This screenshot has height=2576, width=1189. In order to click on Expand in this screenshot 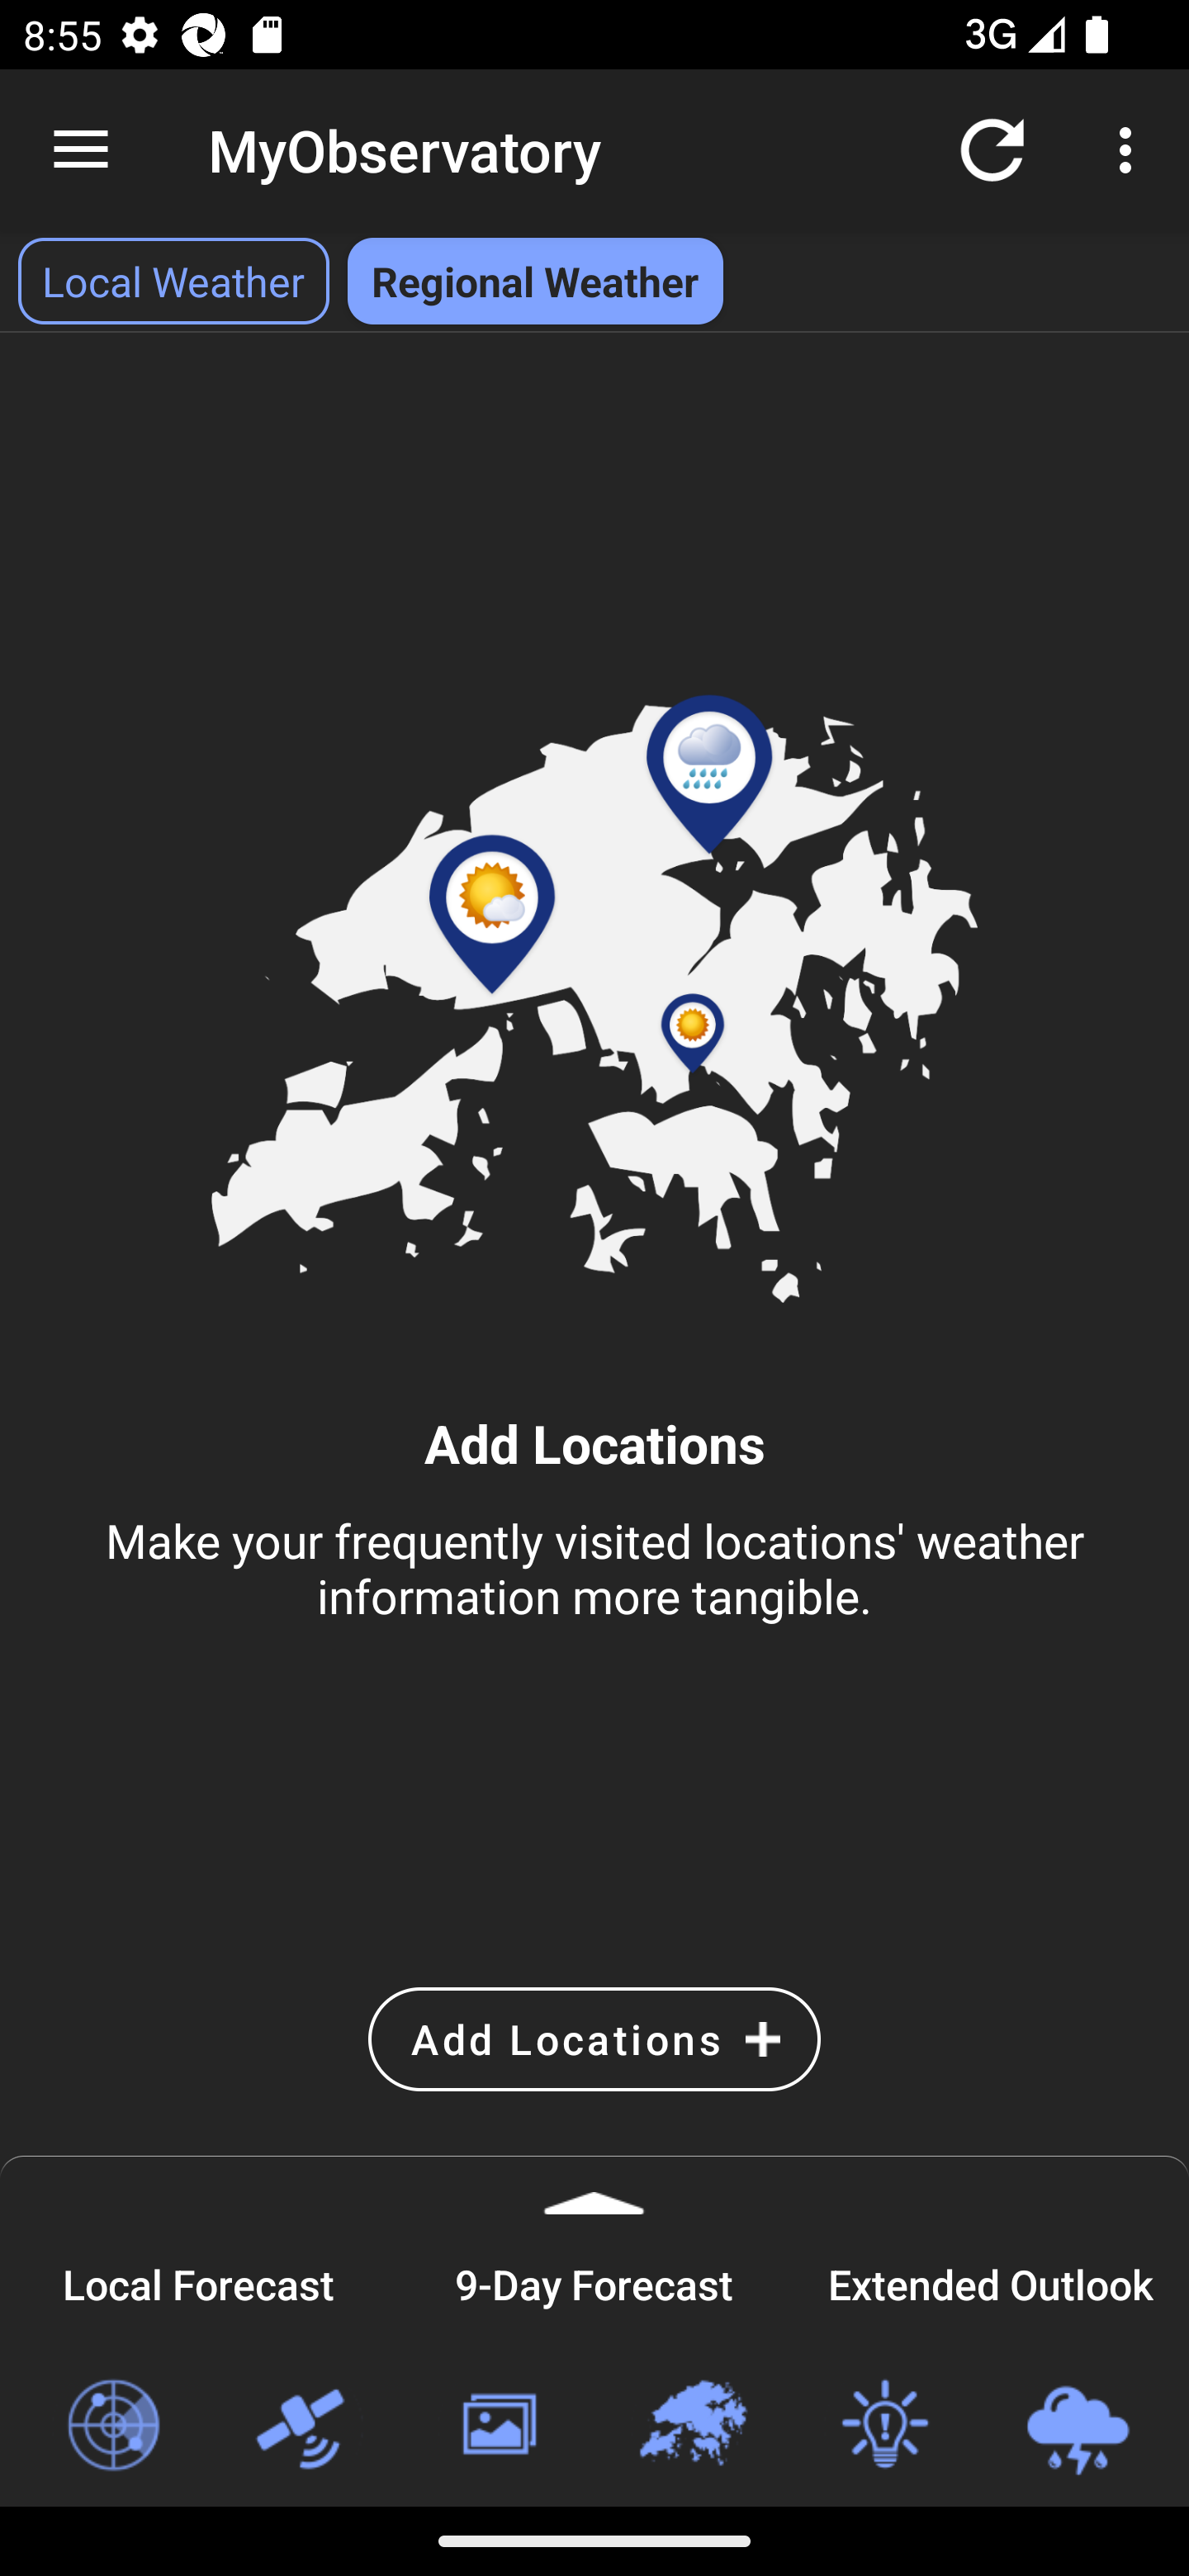, I will do `click(594, 2185)`.